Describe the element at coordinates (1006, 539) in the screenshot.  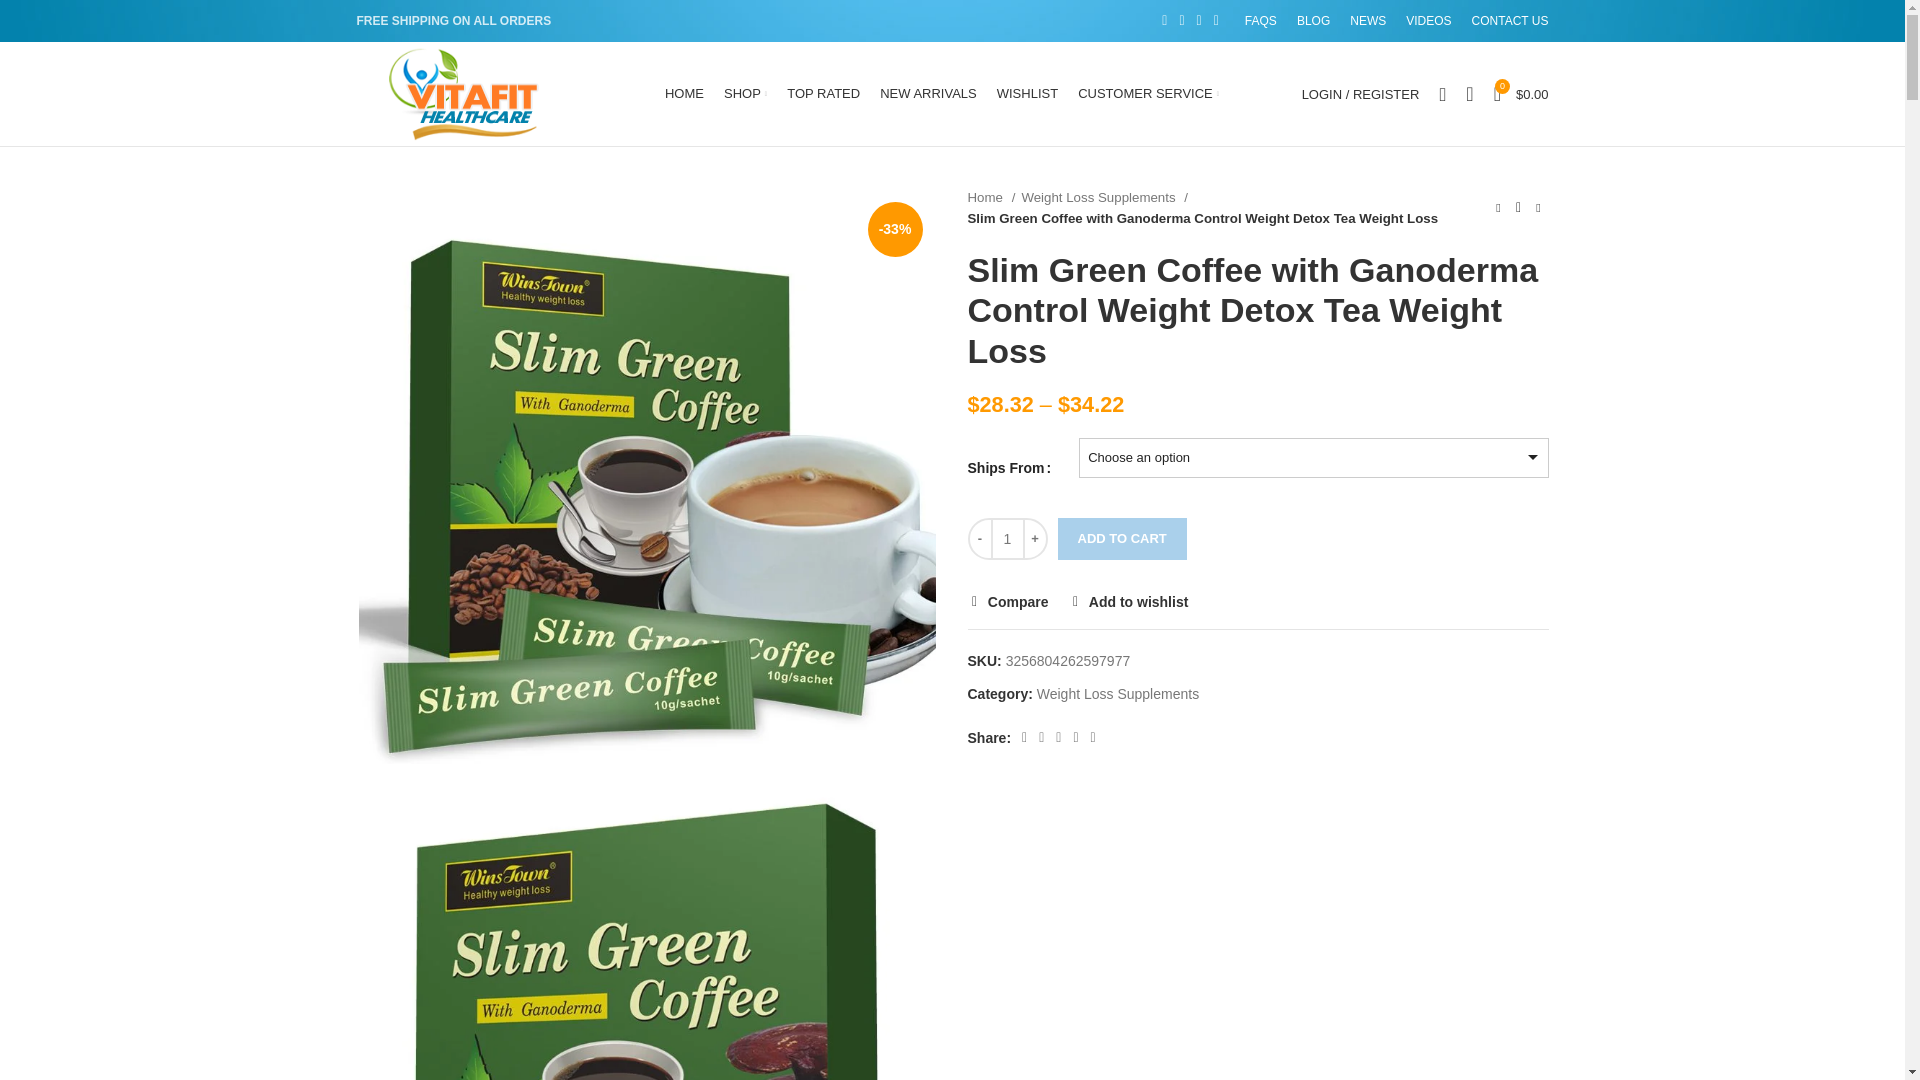
I see `Qty` at that location.